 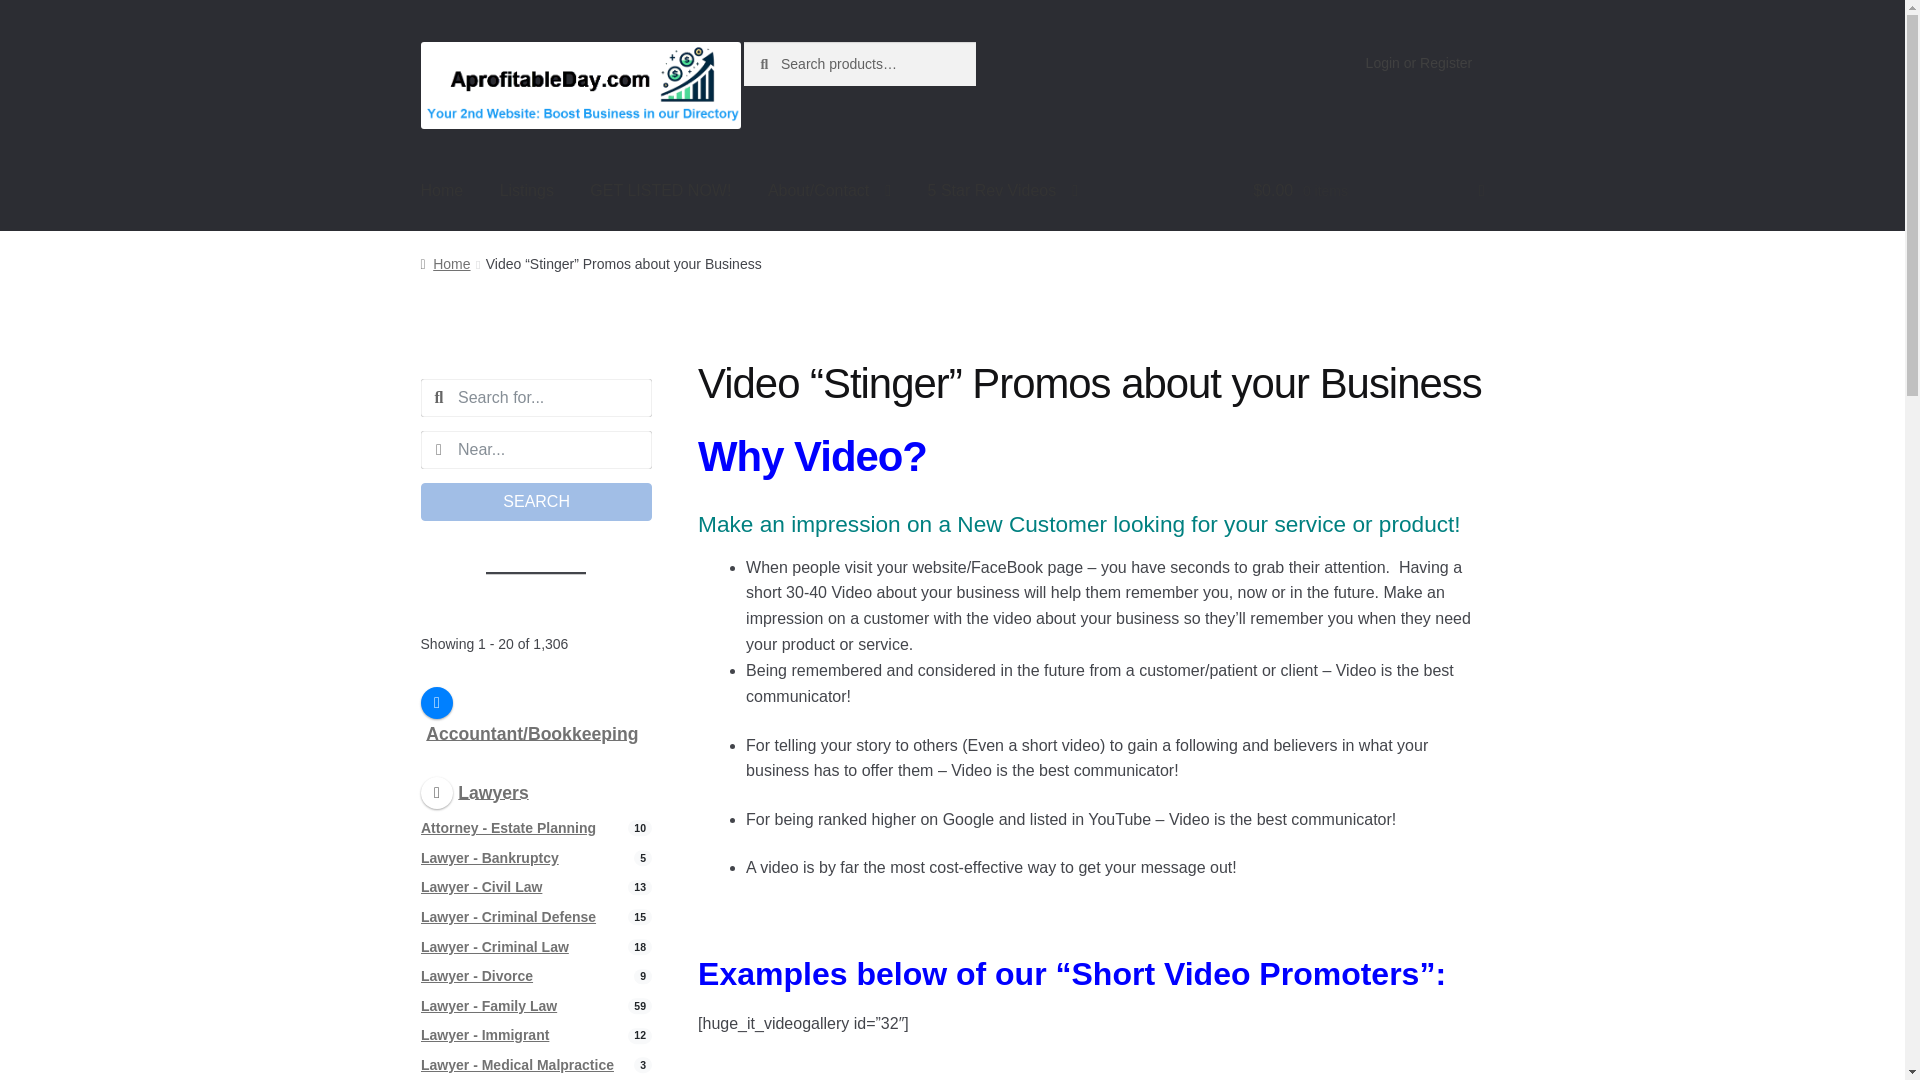 What do you see at coordinates (480, 887) in the screenshot?
I see `Lawyer - Civil Law` at bounding box center [480, 887].